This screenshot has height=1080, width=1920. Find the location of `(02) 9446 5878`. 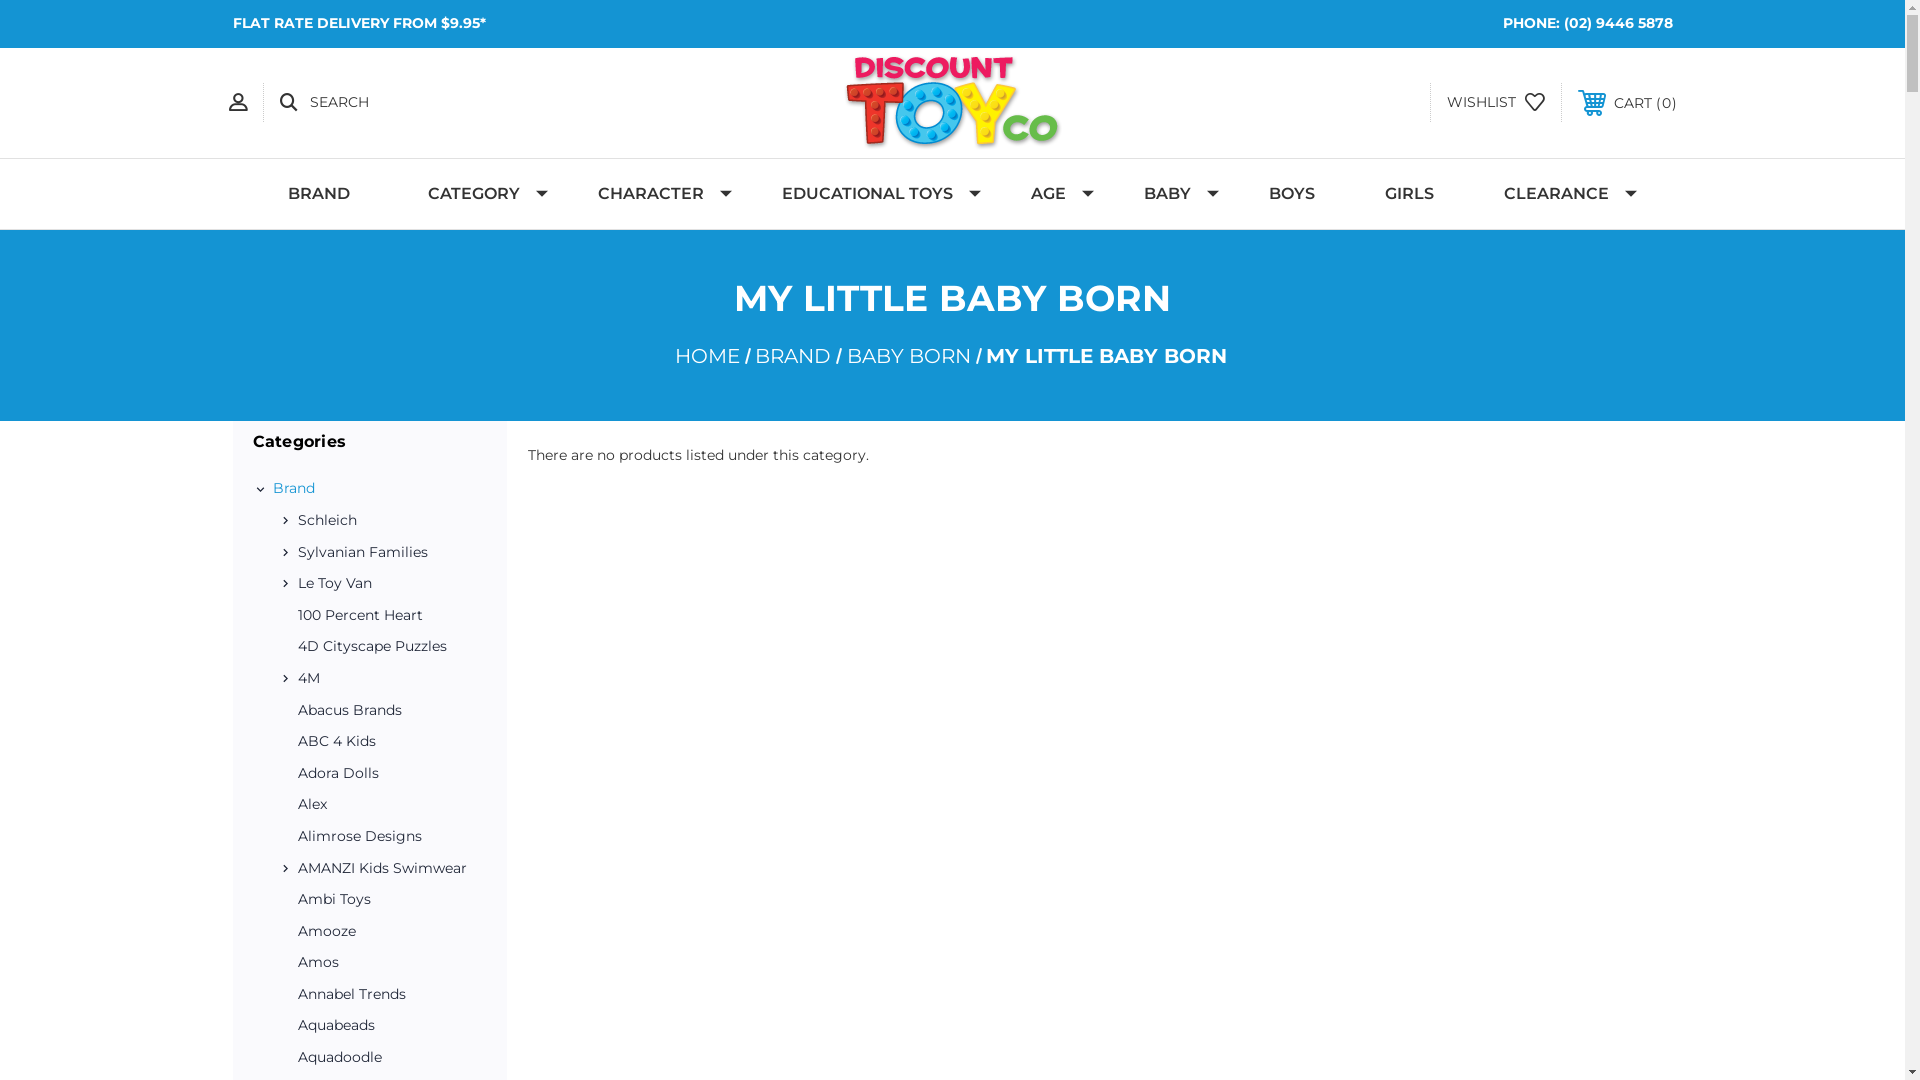

(02) 9446 5878 is located at coordinates (1618, 23).